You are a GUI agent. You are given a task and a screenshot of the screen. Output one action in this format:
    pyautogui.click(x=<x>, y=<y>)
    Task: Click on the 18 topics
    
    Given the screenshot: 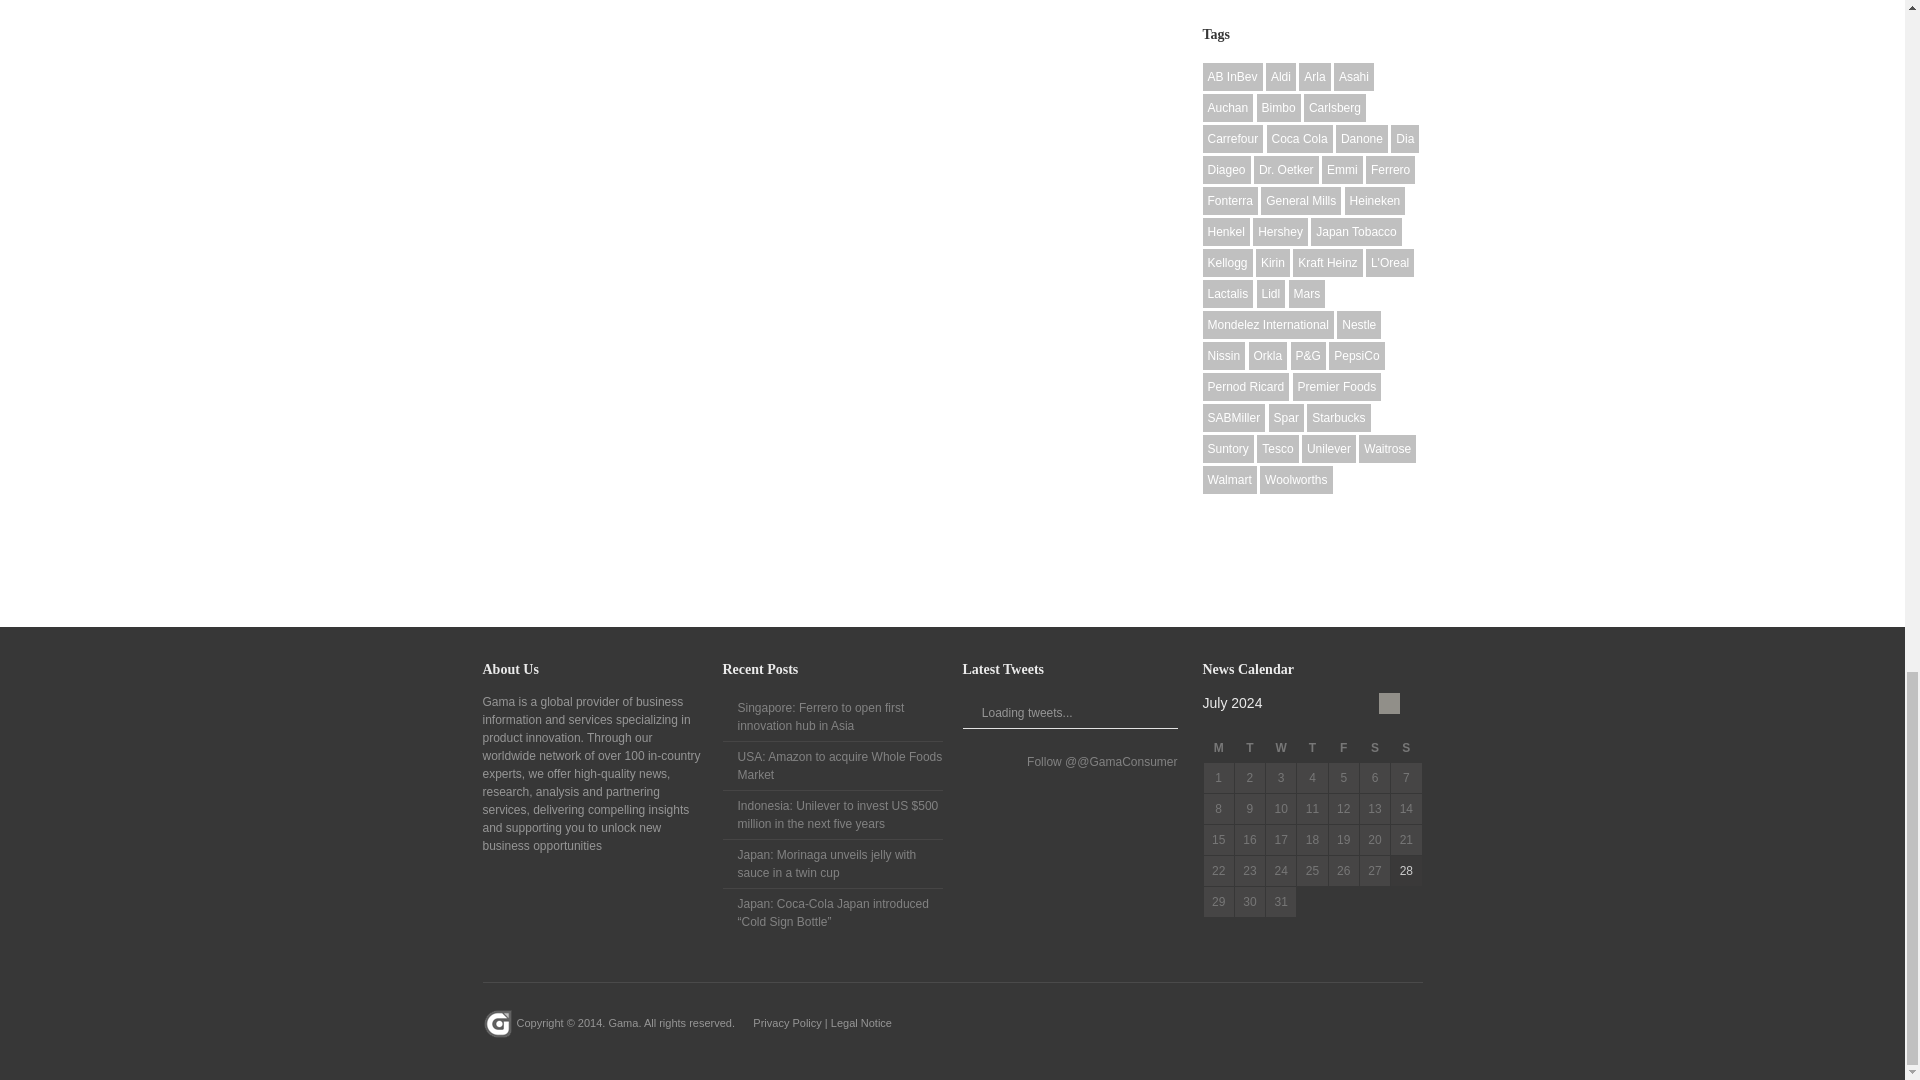 What is the action you would take?
    pyautogui.click(x=1231, y=76)
    